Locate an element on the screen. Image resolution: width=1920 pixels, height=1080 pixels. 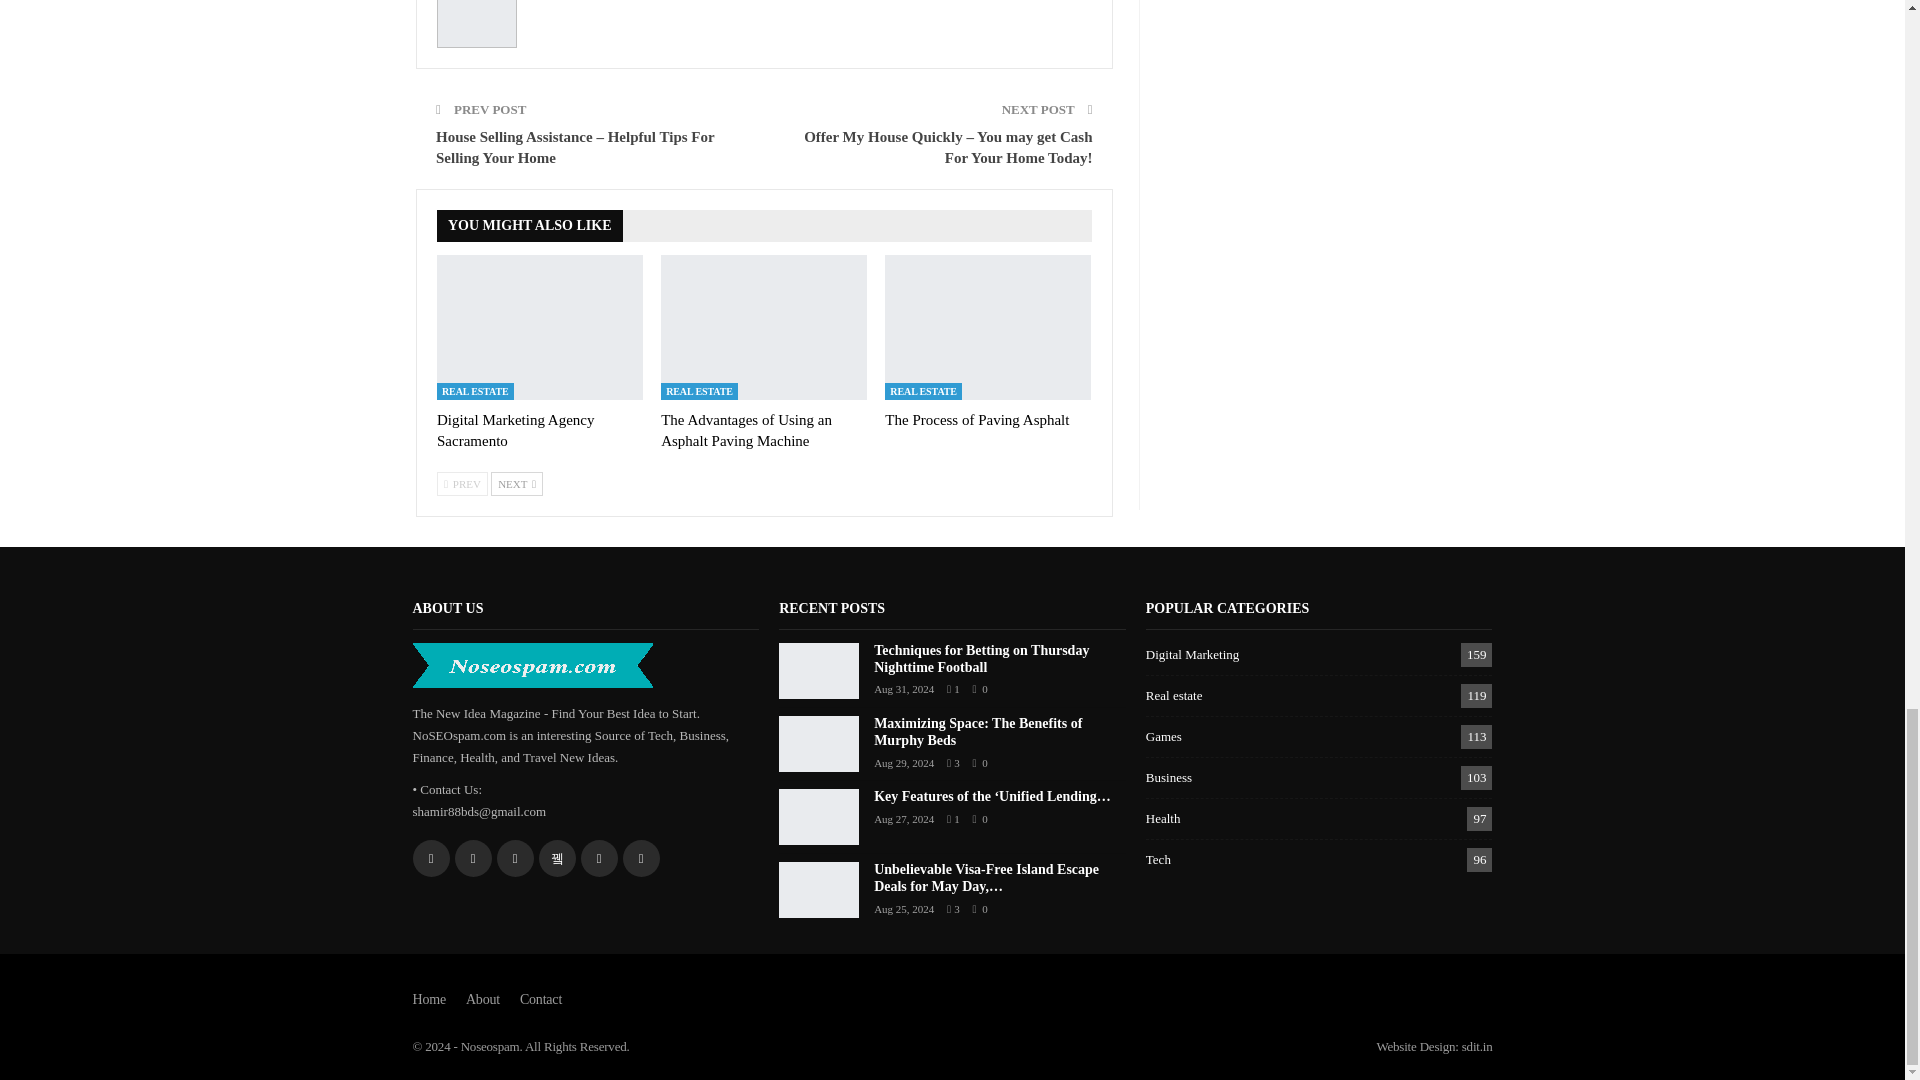
The Advantages of Using an Asphalt Paving Machine is located at coordinates (764, 326).